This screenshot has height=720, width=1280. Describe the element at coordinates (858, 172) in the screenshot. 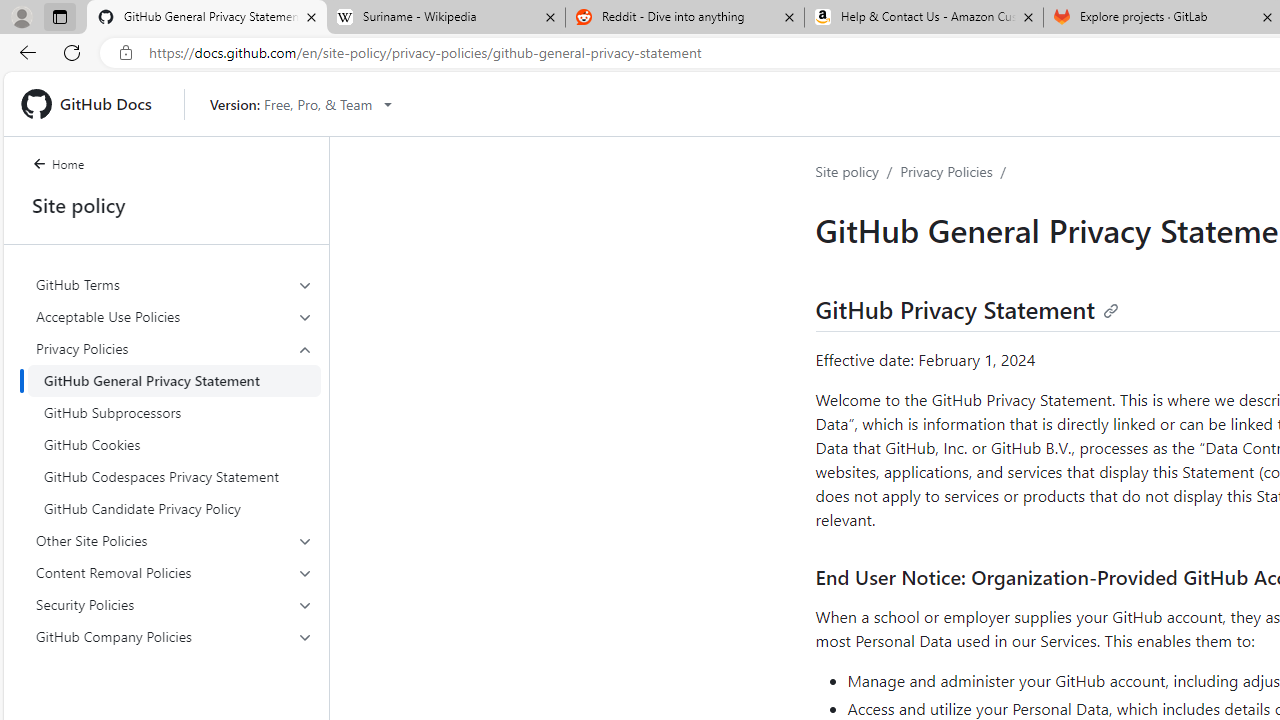

I see `Site policy/` at that location.